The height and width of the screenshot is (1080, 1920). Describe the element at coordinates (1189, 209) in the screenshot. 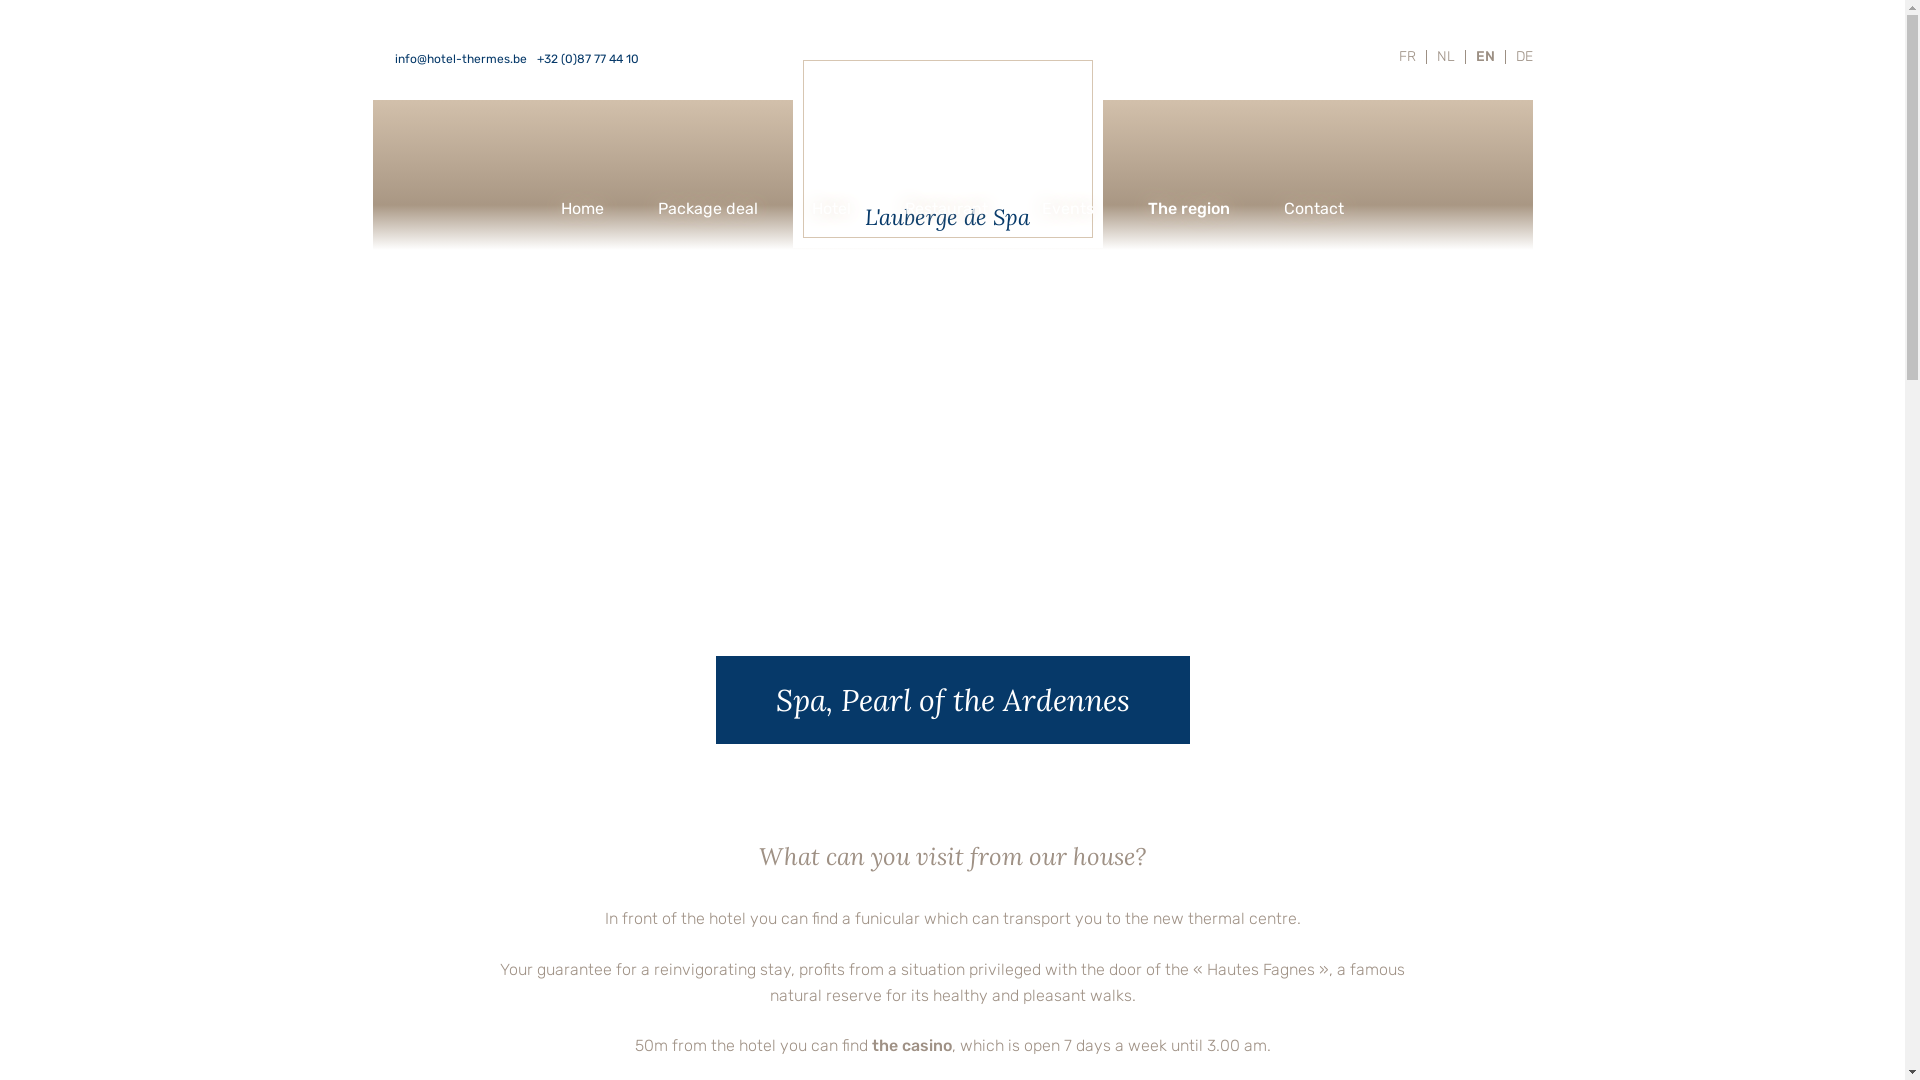

I see `The region` at that location.